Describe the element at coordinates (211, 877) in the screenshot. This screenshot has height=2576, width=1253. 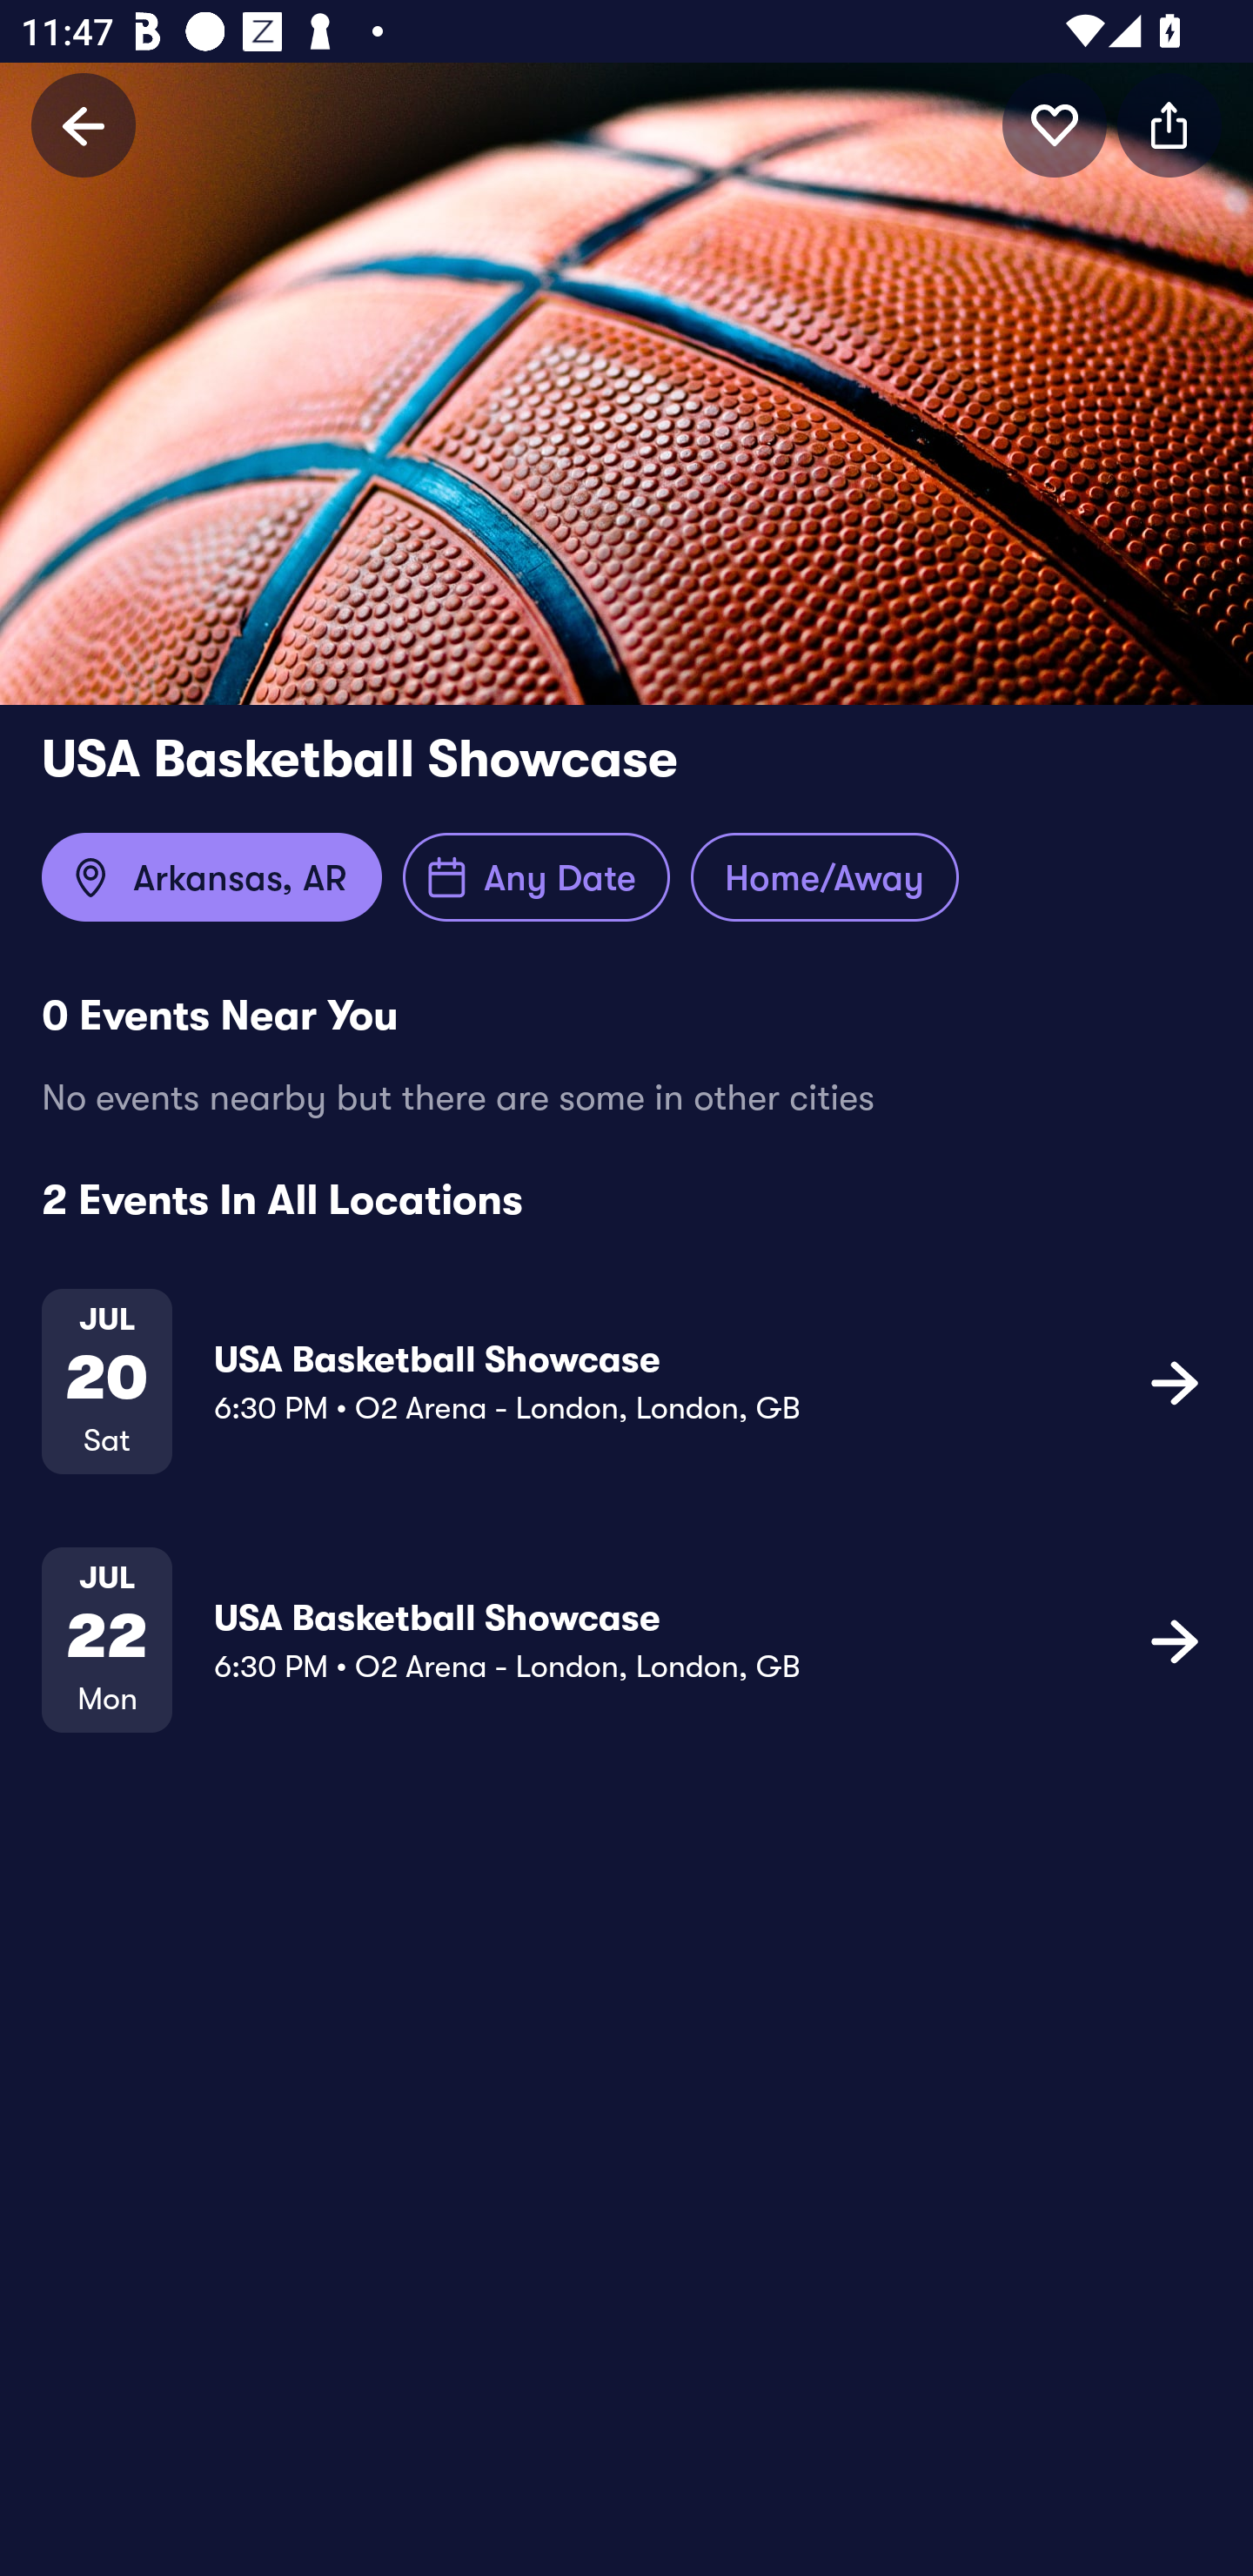
I see `Arkansas, AR` at that location.